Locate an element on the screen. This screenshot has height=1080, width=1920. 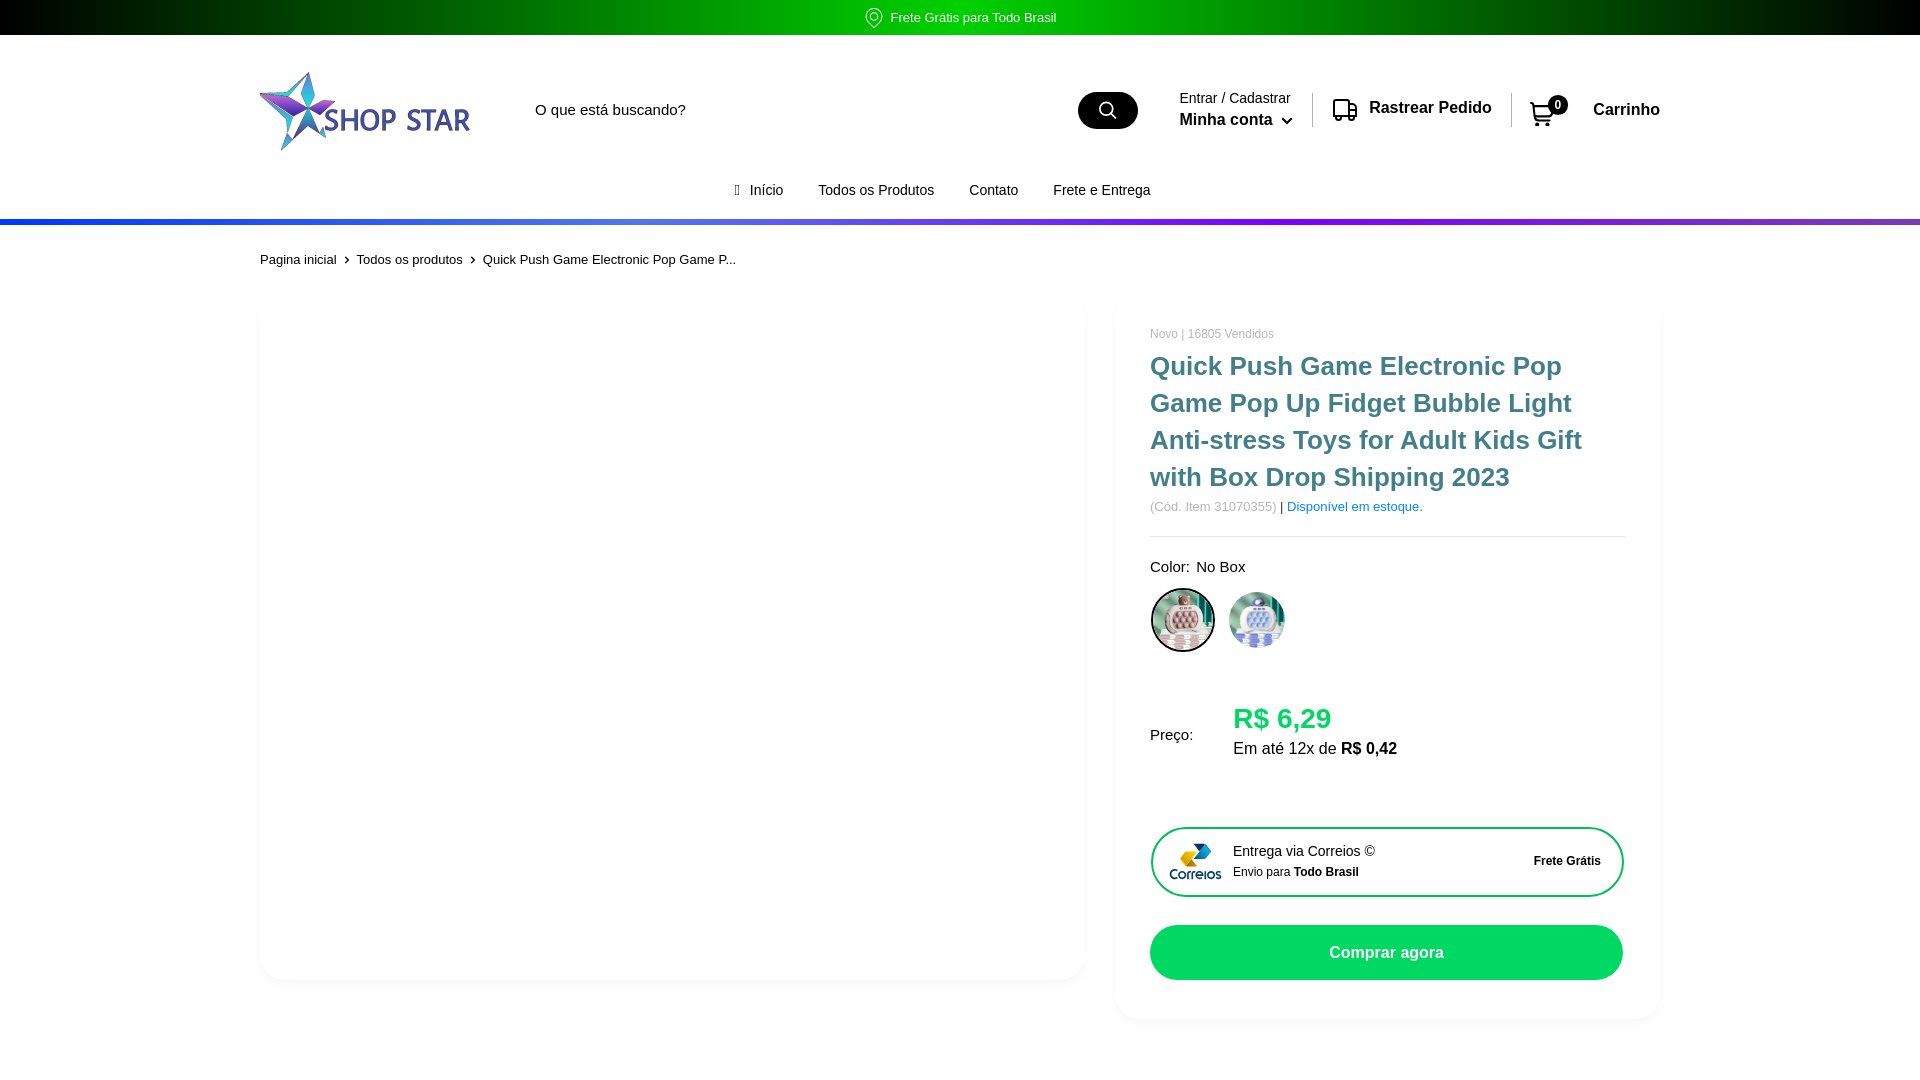
Todos os Produtos is located at coordinates (875, 190).